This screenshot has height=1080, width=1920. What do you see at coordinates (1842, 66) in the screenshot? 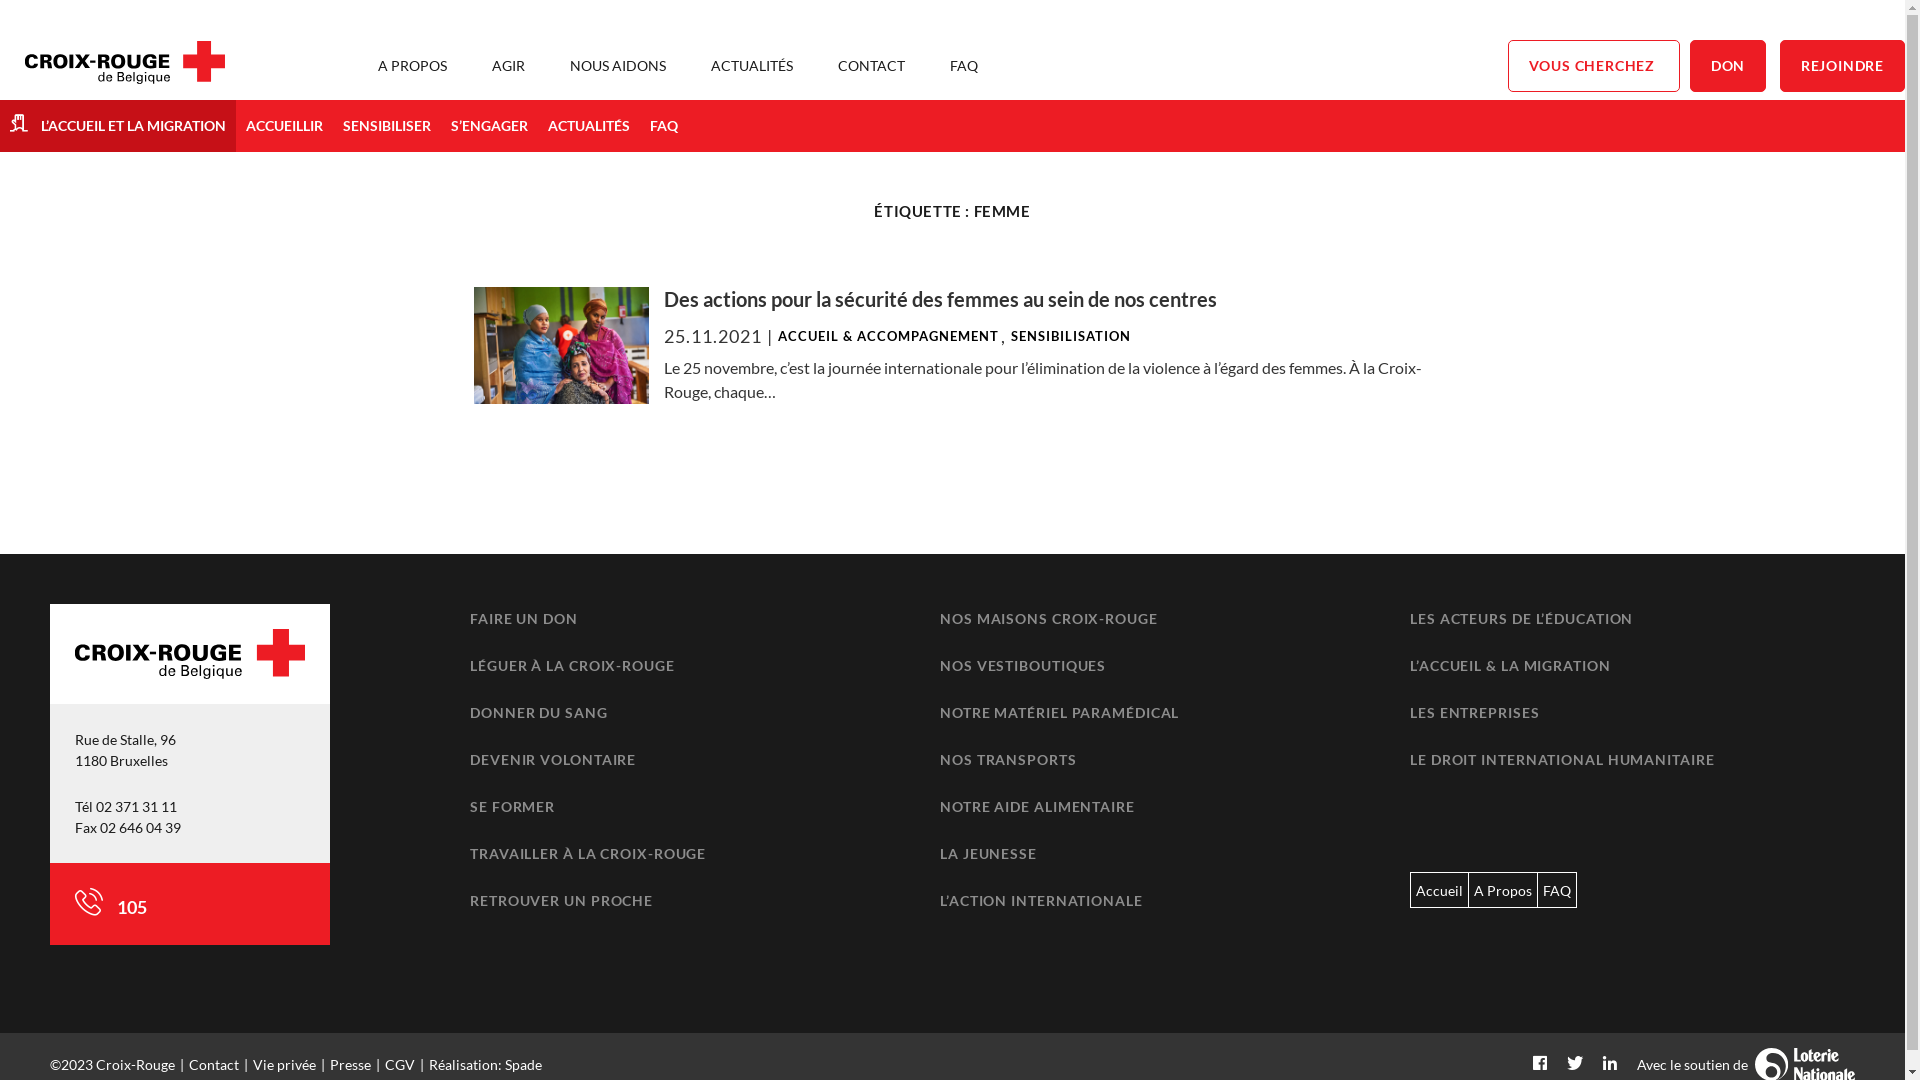
I see `REJOINDRE` at bounding box center [1842, 66].